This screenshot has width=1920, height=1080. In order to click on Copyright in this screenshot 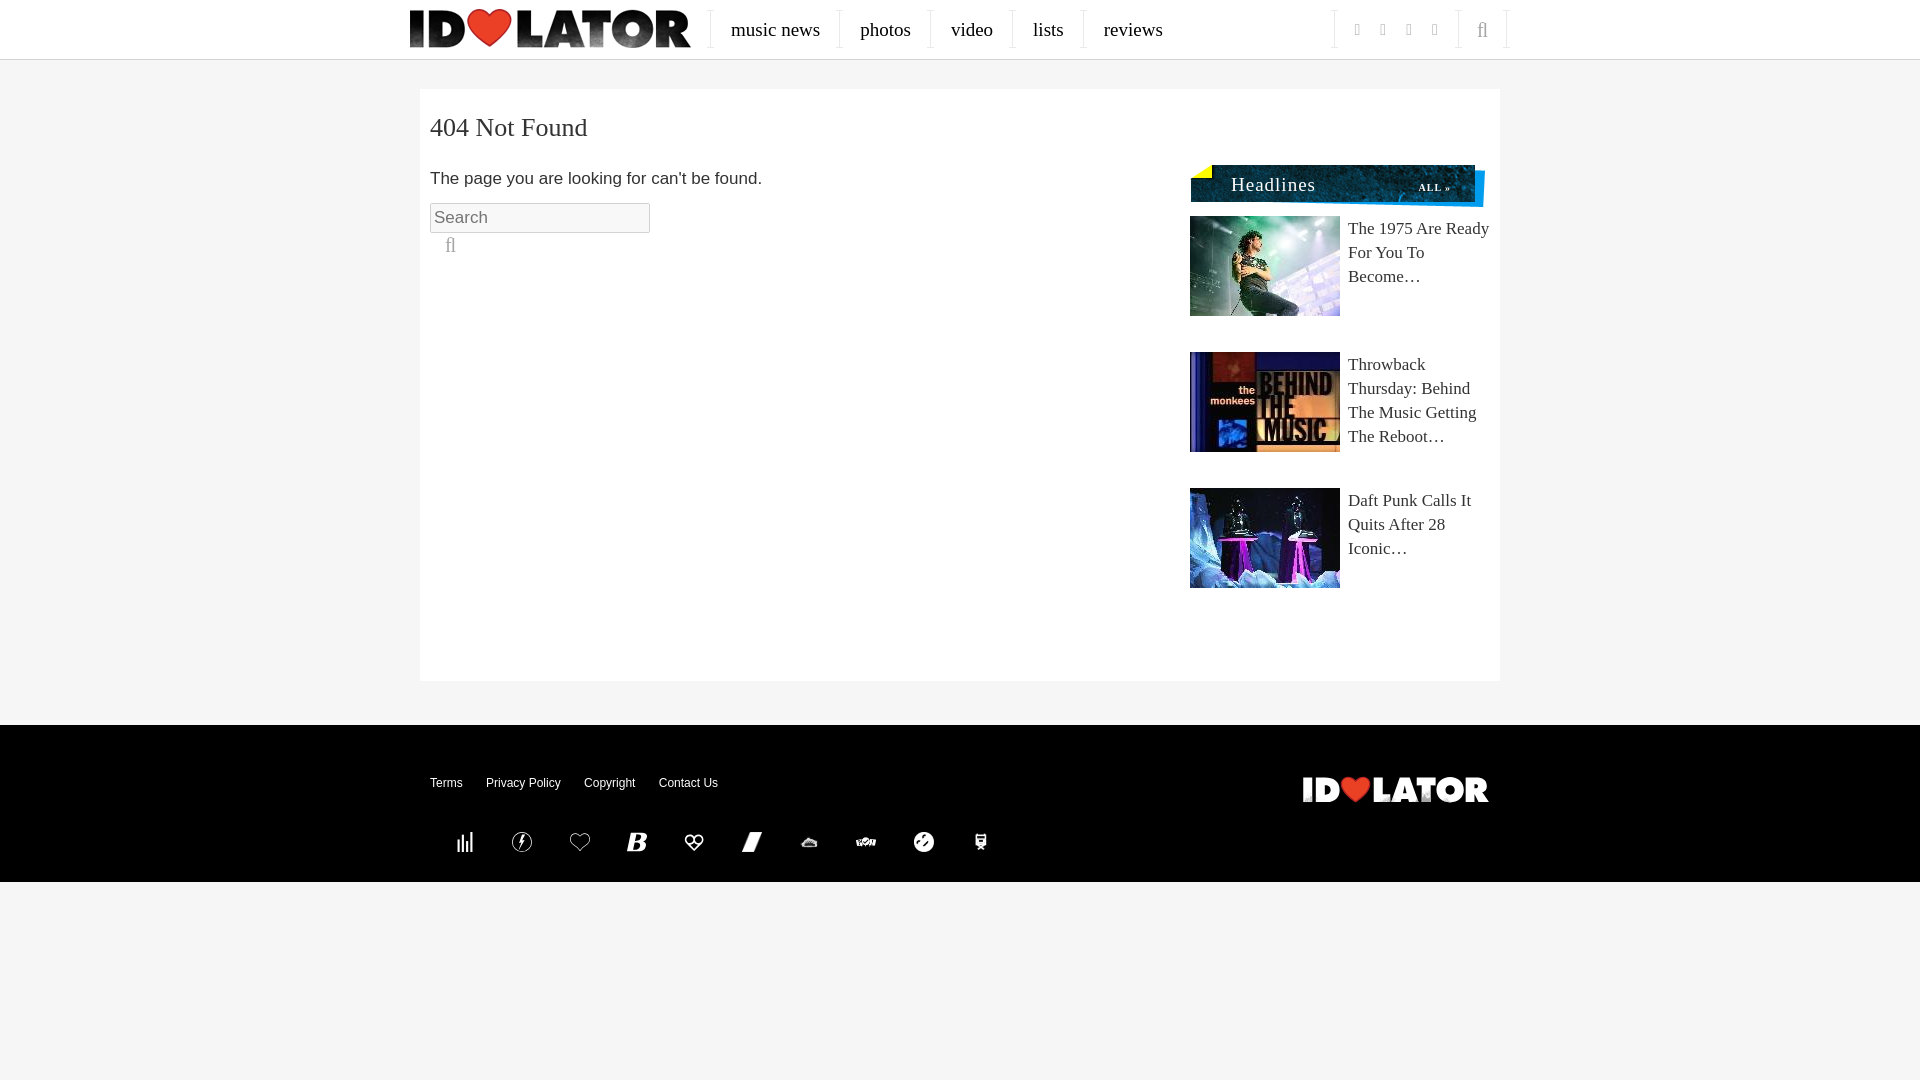, I will do `click(609, 782)`.